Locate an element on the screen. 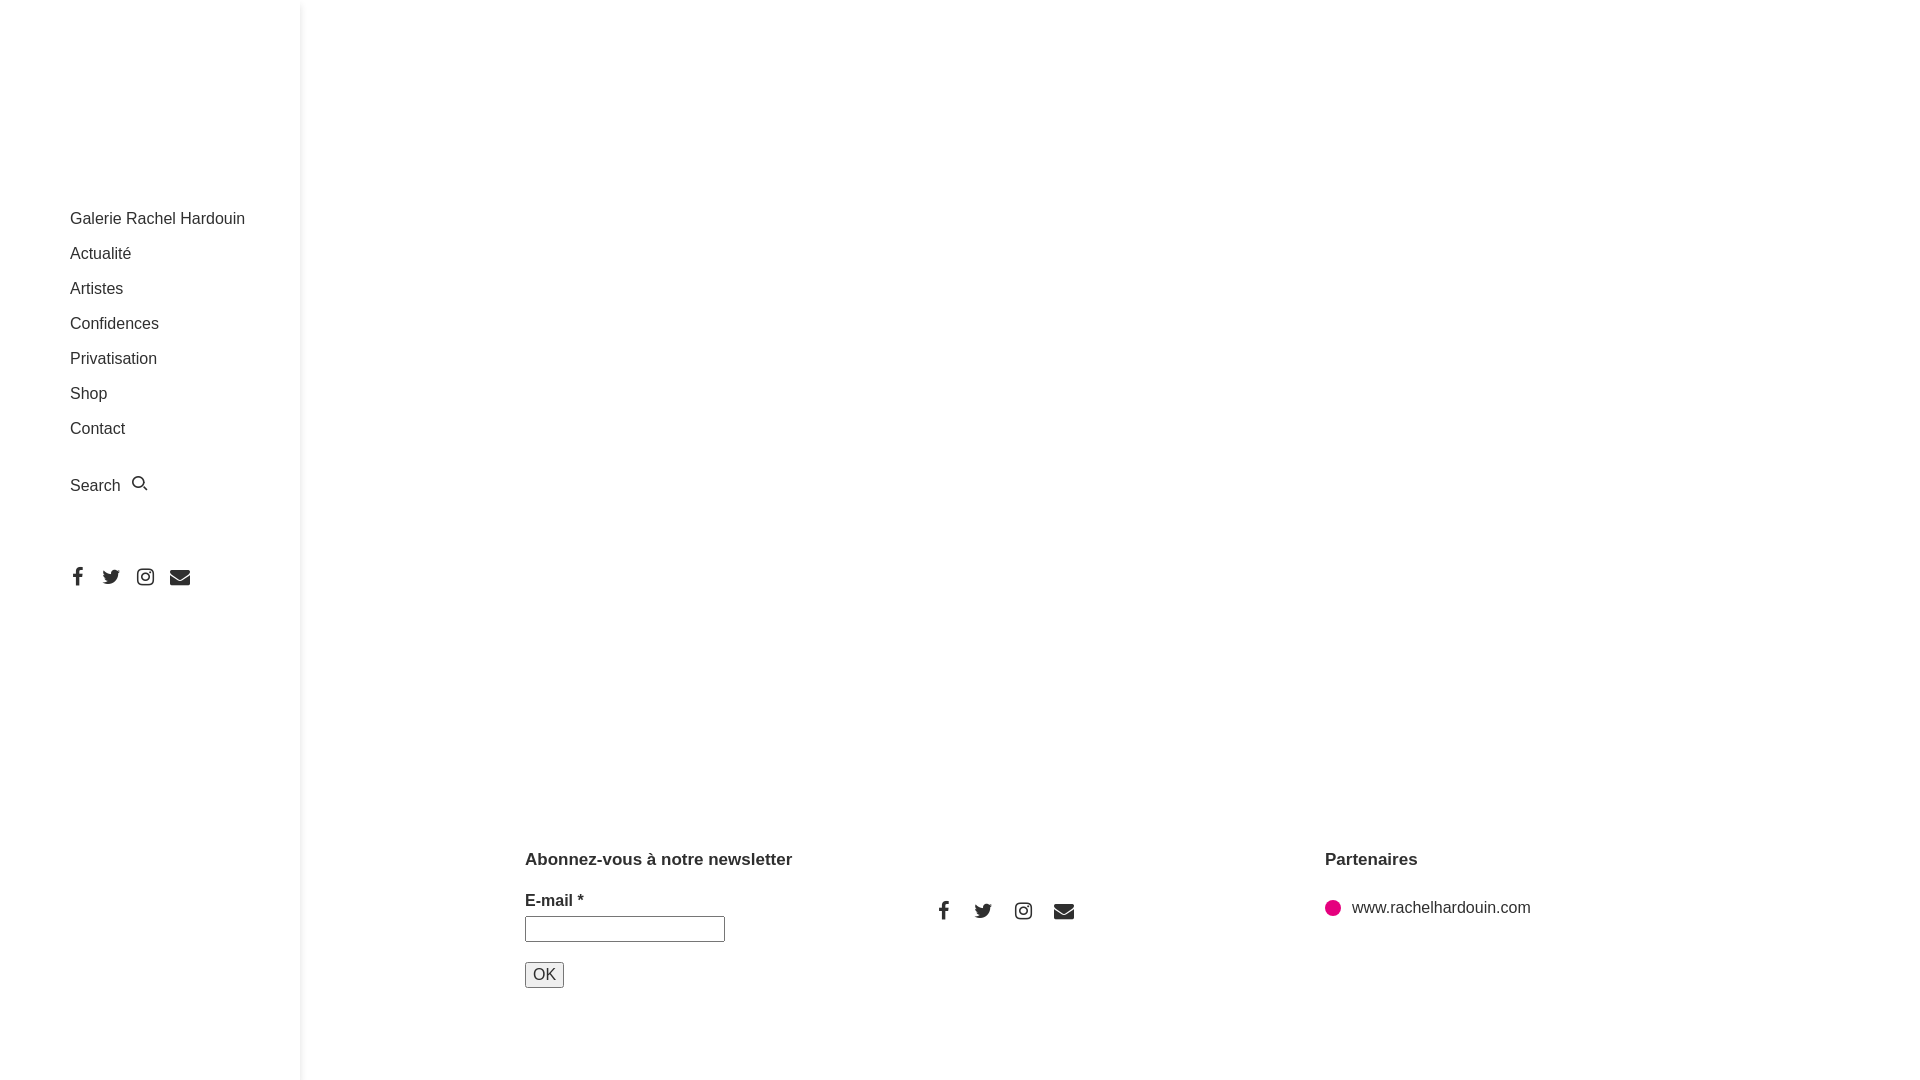 The image size is (1920, 1080). Shop is located at coordinates (88, 393).